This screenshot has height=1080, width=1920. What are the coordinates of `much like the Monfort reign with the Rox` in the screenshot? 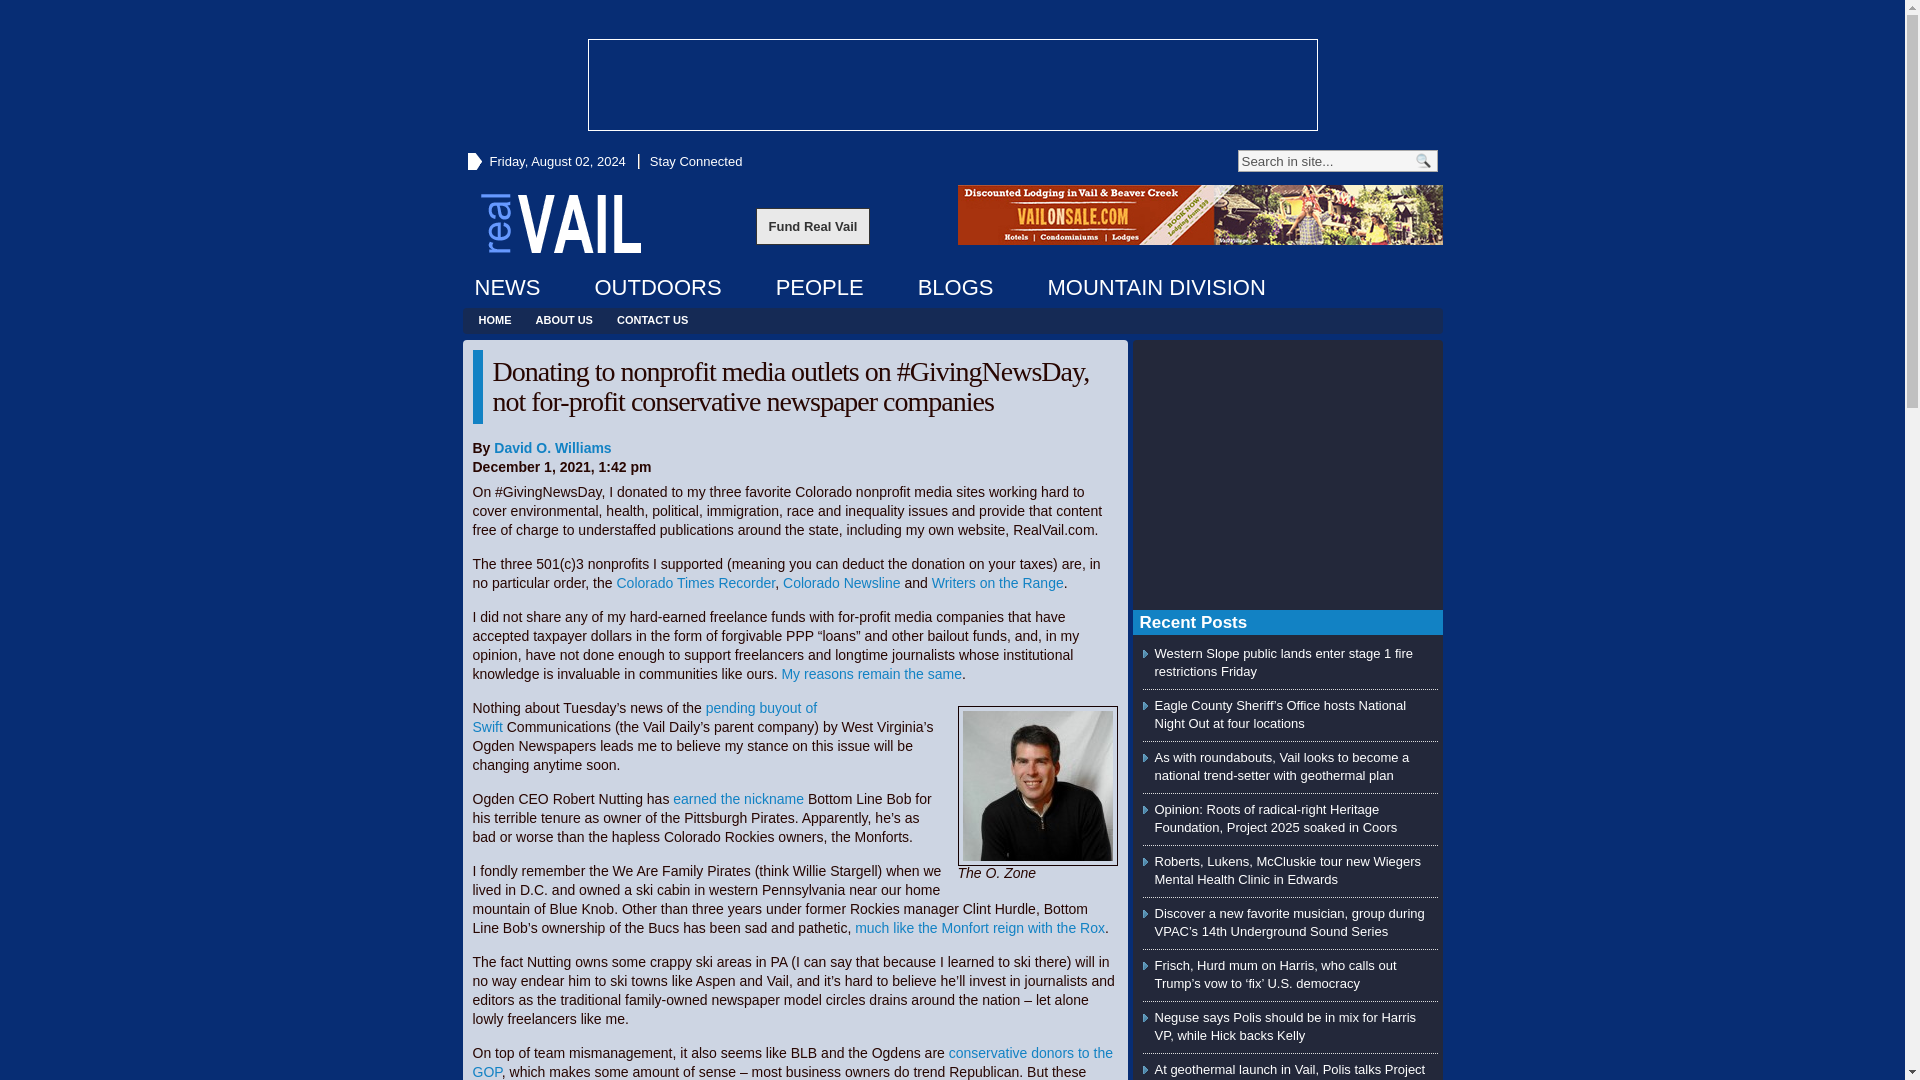 It's located at (980, 928).